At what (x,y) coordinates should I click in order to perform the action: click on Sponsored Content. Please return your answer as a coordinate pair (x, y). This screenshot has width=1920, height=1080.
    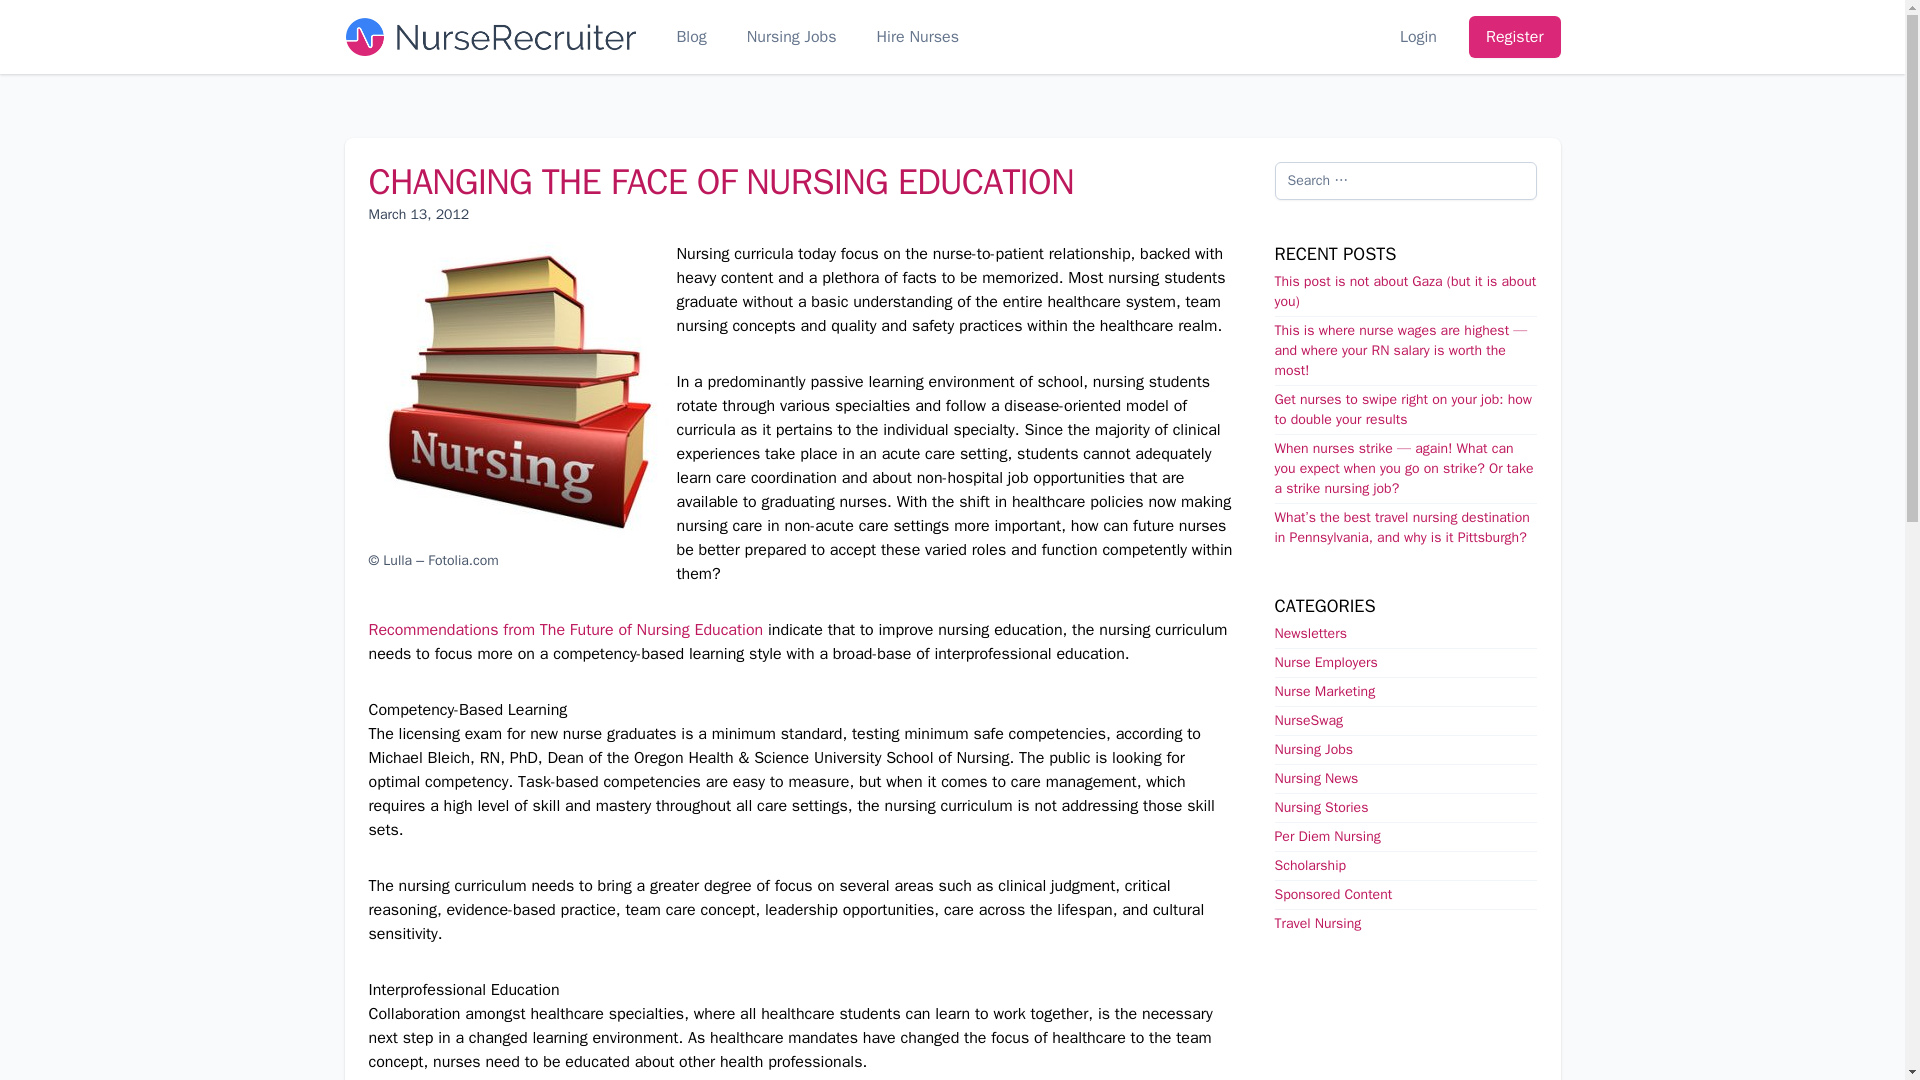
    Looking at the image, I should click on (1333, 894).